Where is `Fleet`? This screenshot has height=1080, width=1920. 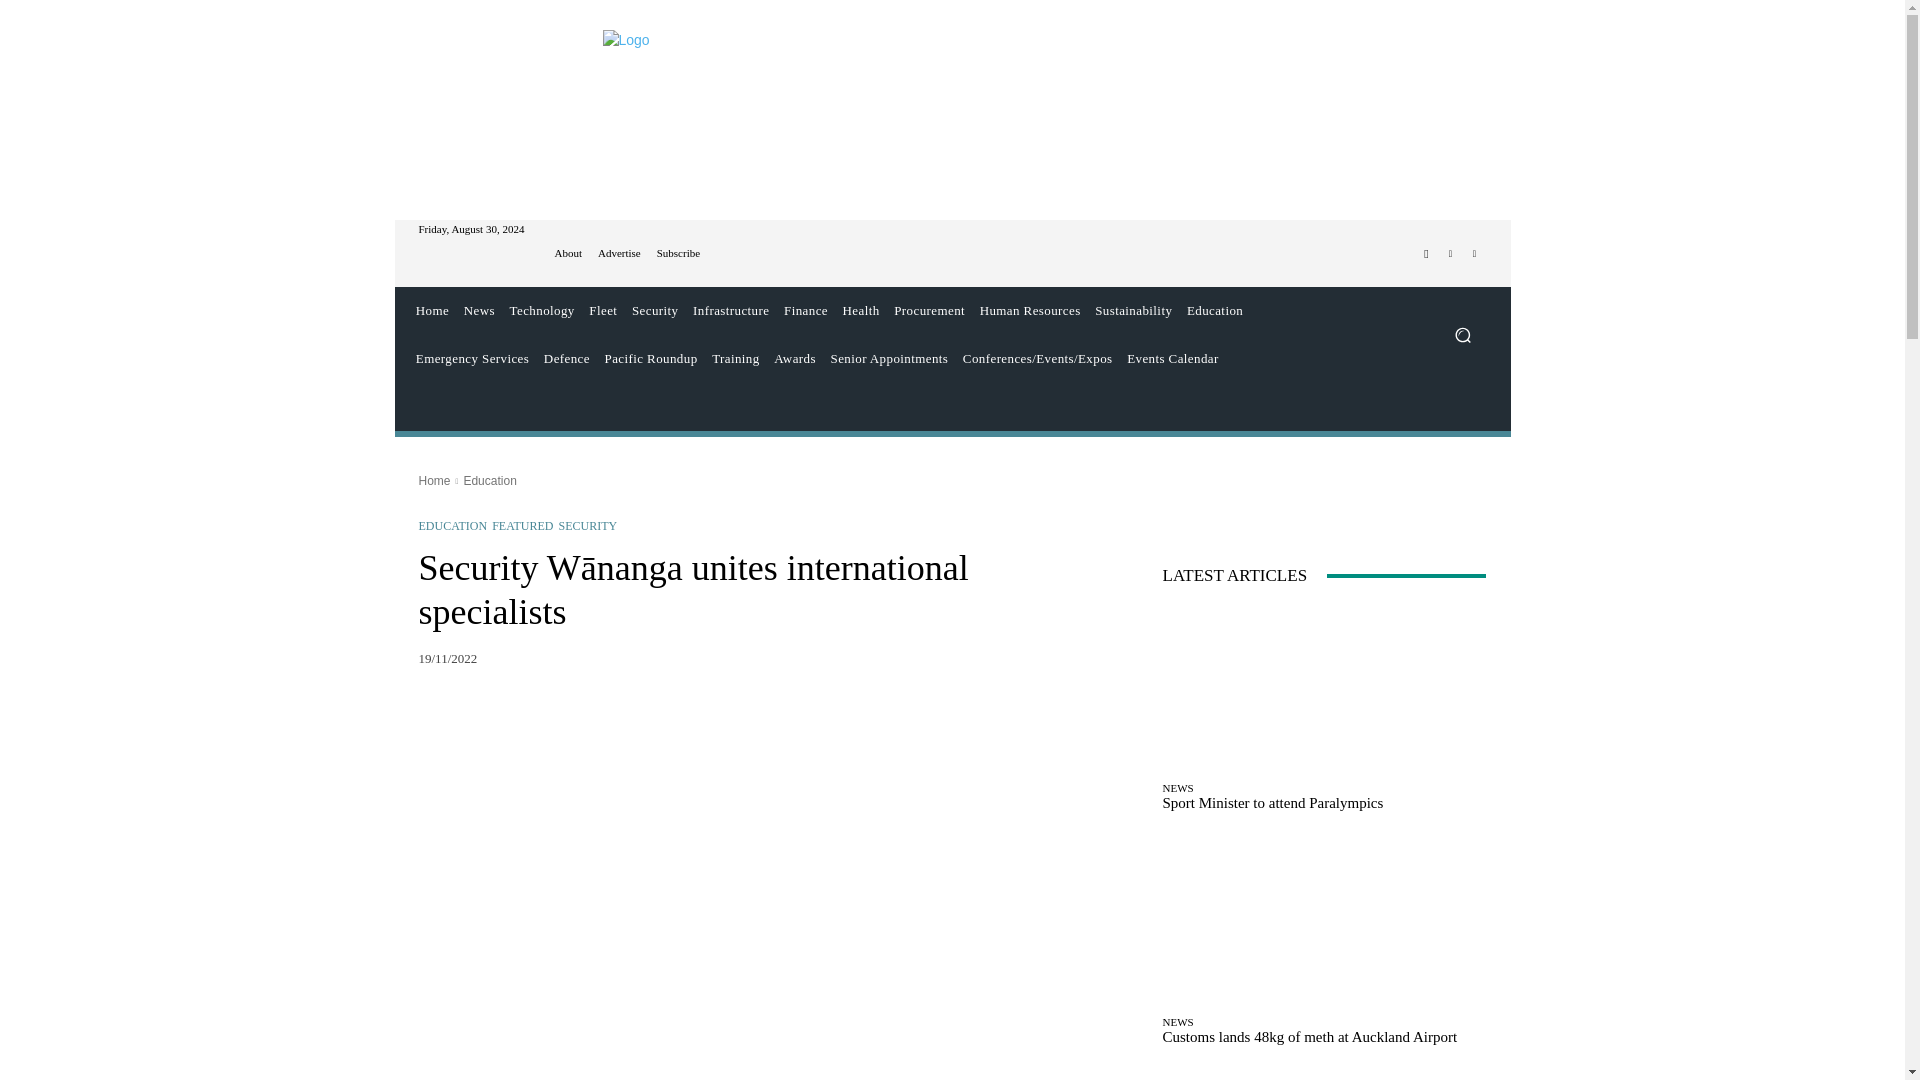
Fleet is located at coordinates (603, 310).